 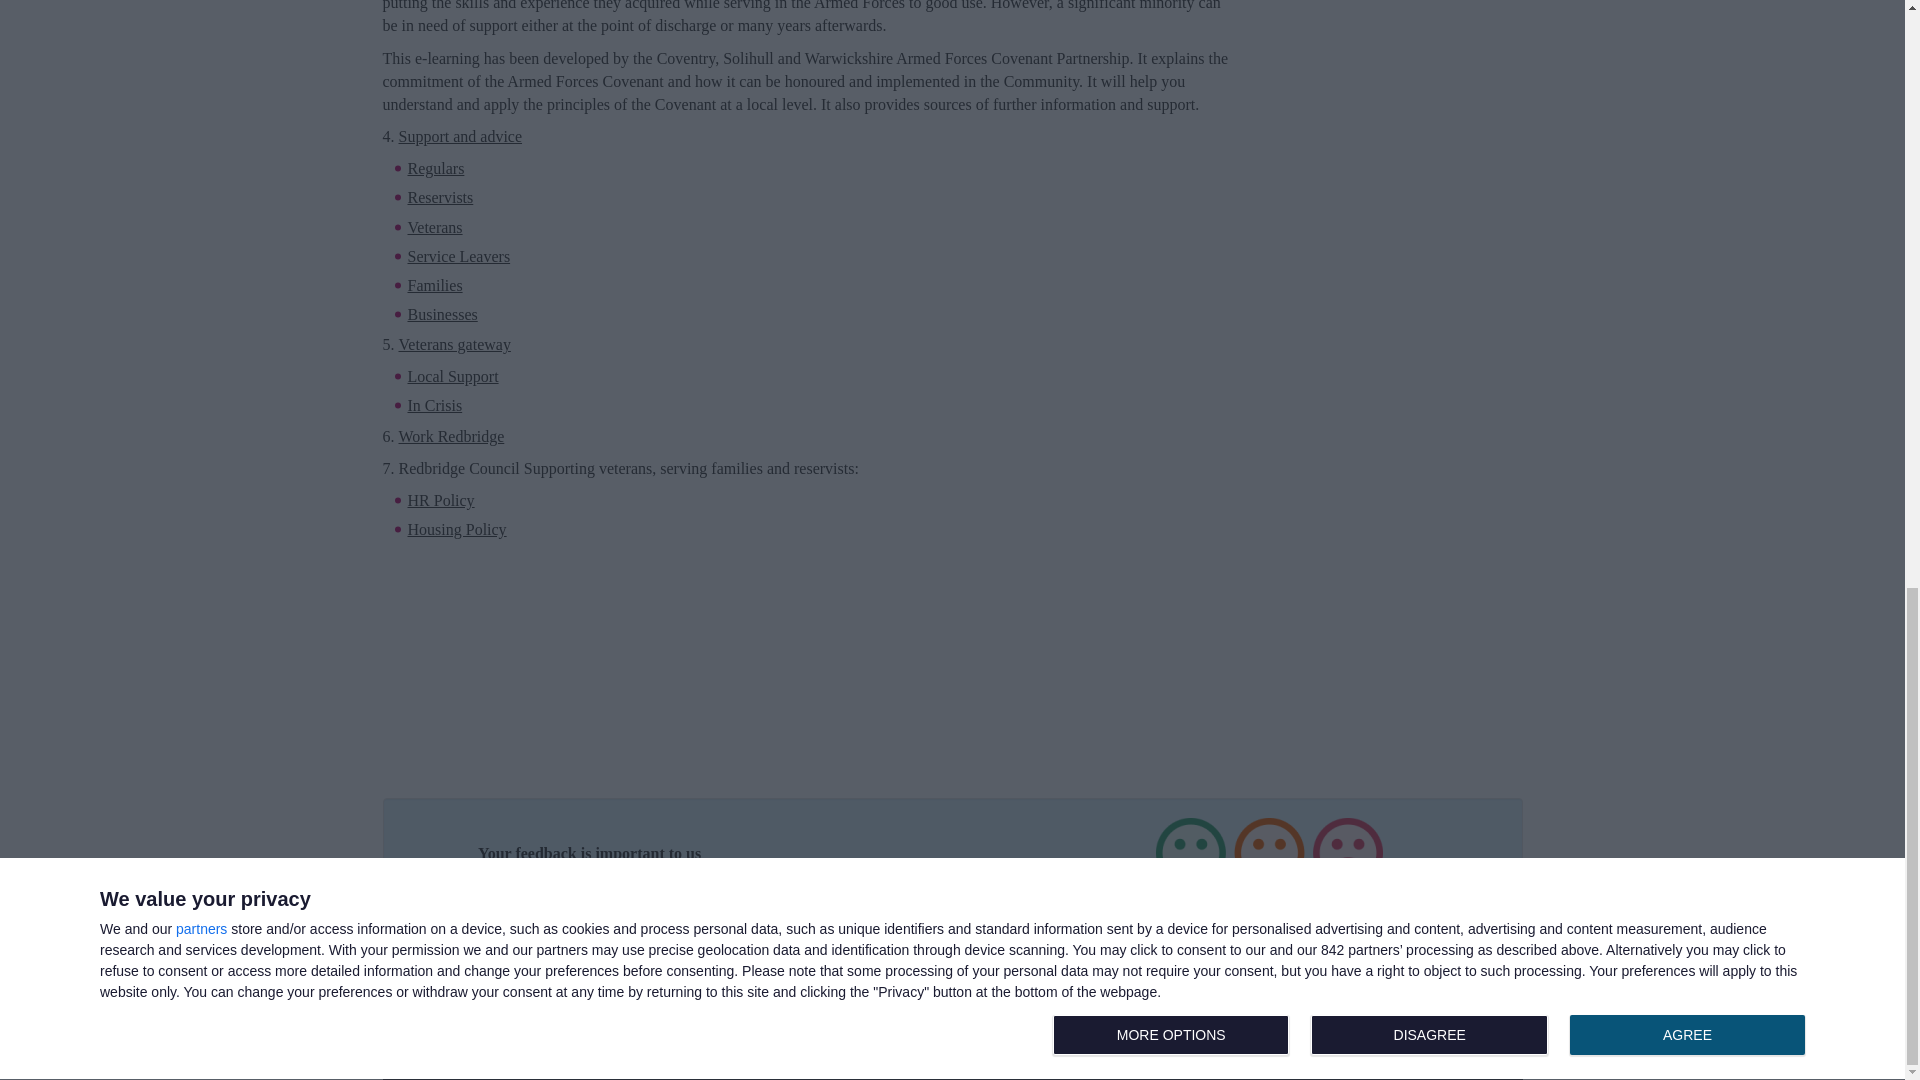 I want to click on Veterans, so click(x=434, y=227).